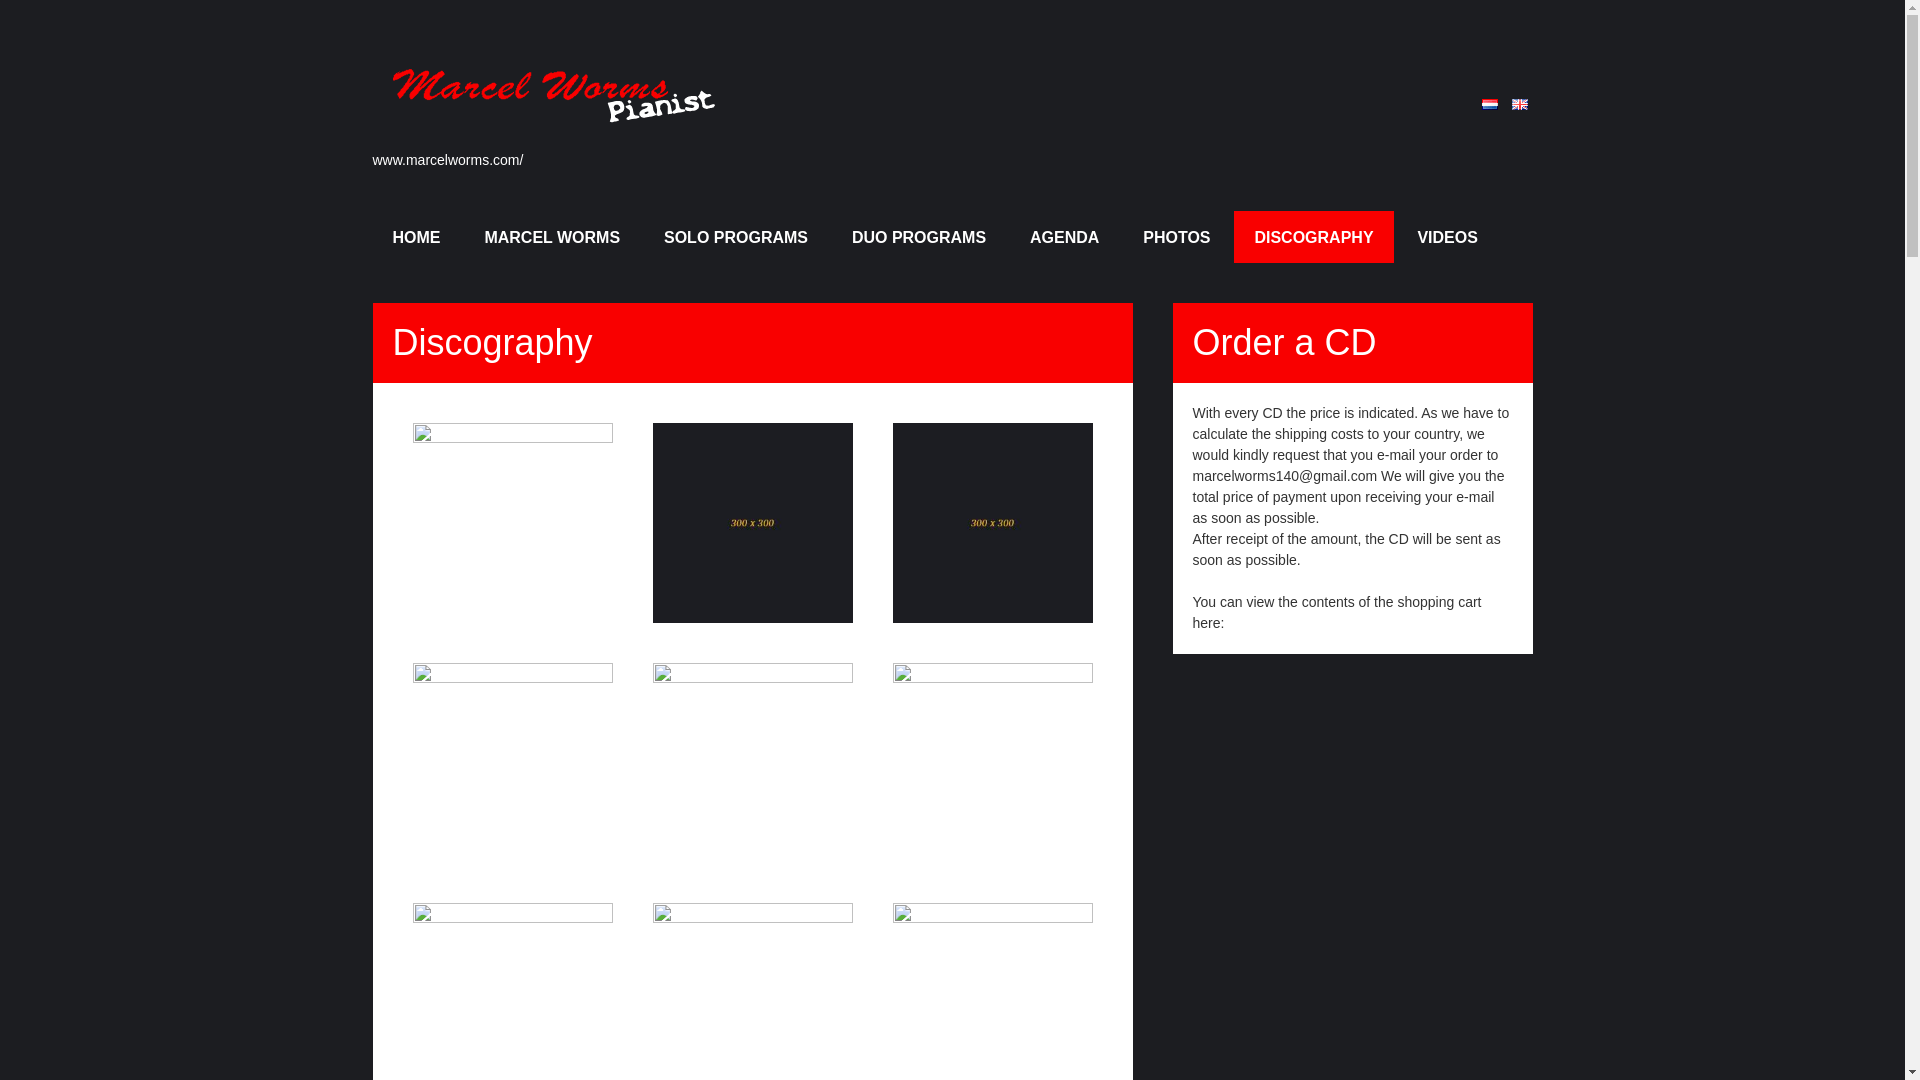  Describe the element at coordinates (552, 236) in the screenshot. I see `MARCEL WORMS` at that location.